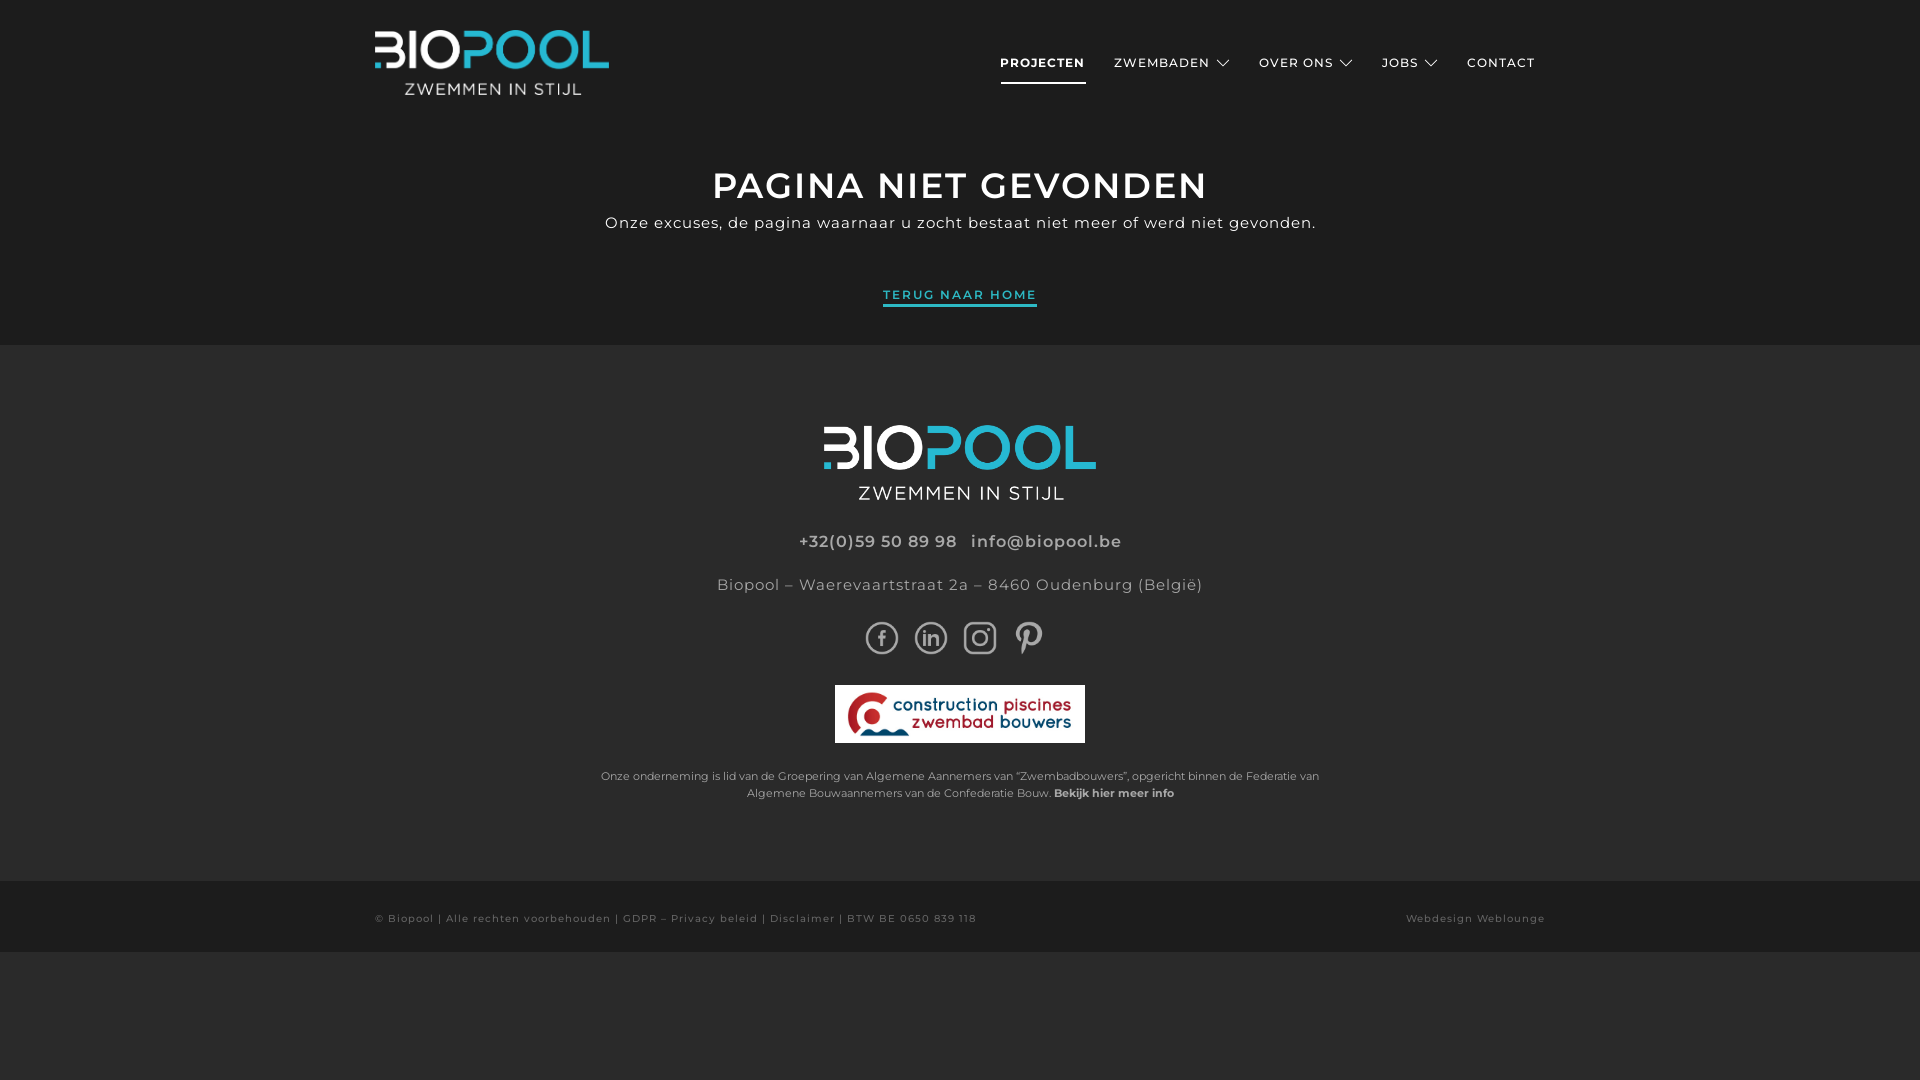  Describe the element at coordinates (979, 636) in the screenshot. I see `Volg Biopool op Instagram` at that location.